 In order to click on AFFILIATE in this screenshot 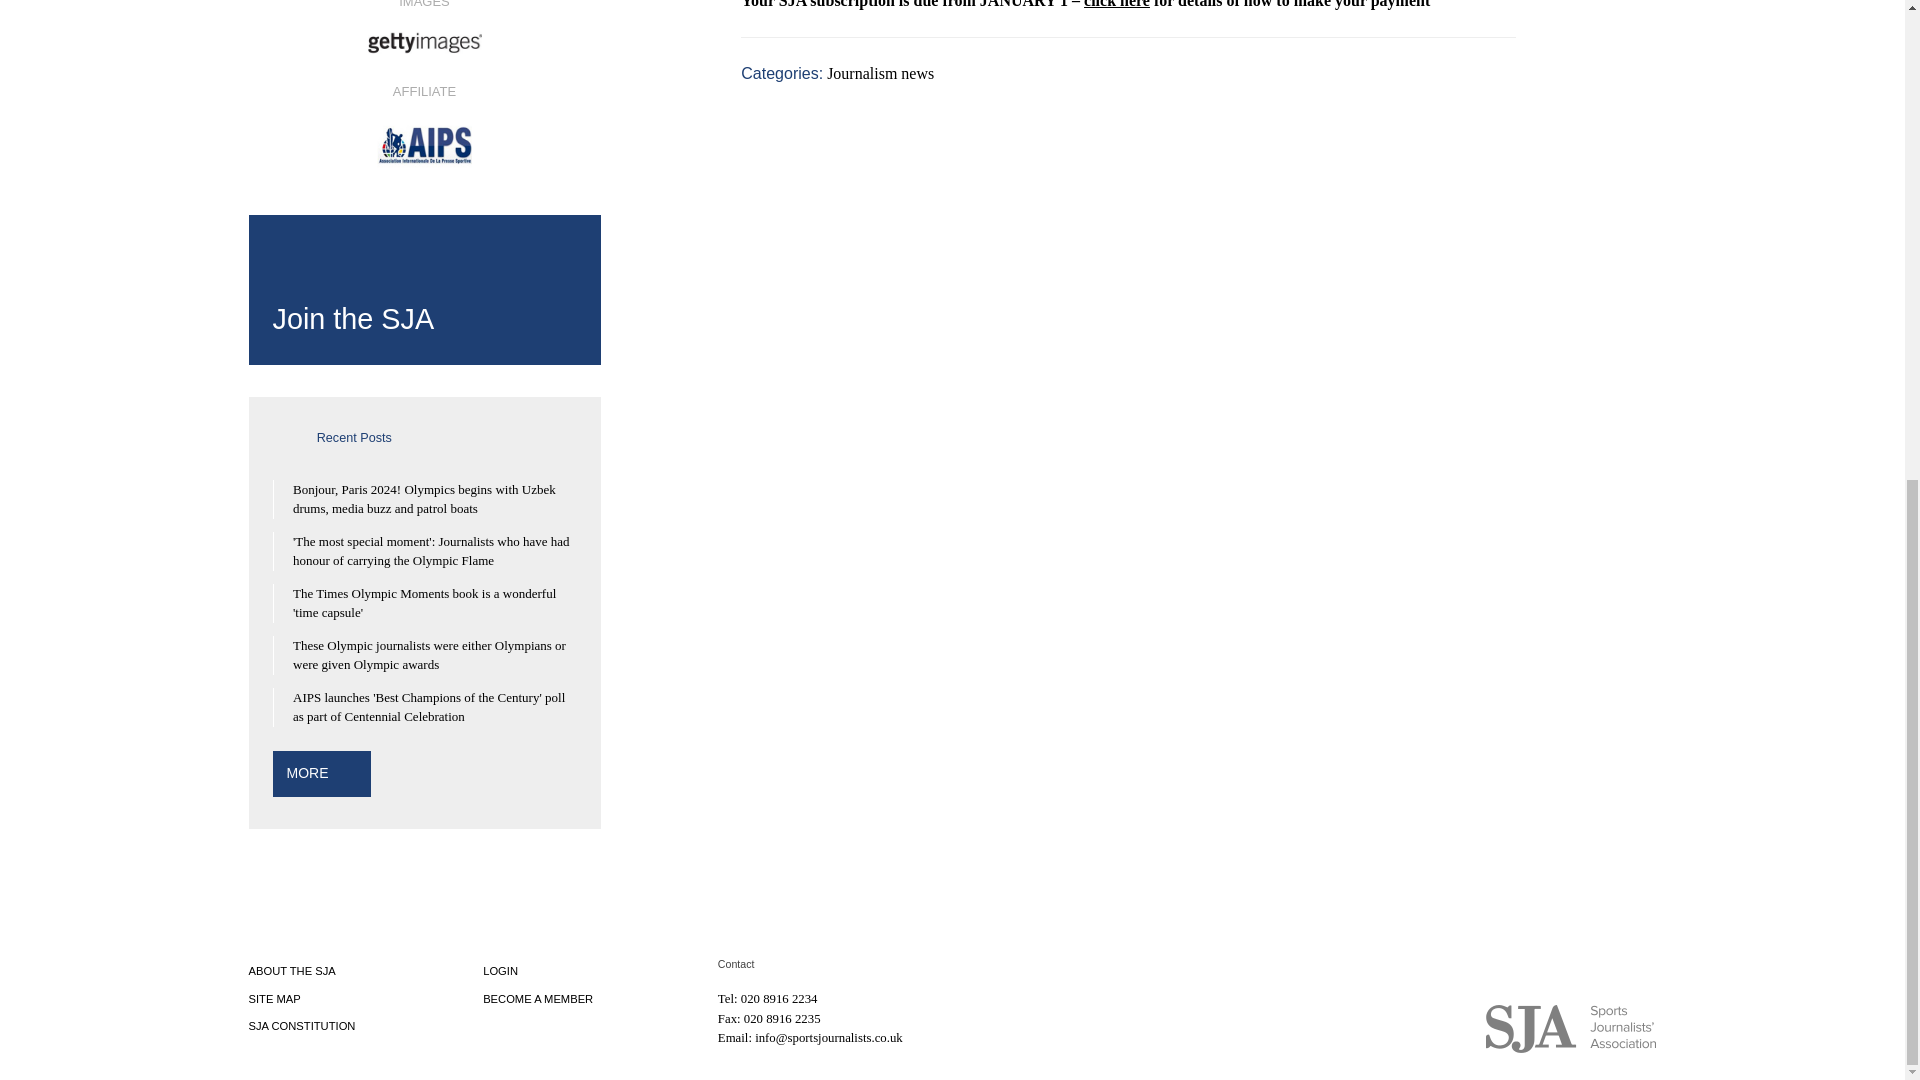, I will do `click(423, 124)`.